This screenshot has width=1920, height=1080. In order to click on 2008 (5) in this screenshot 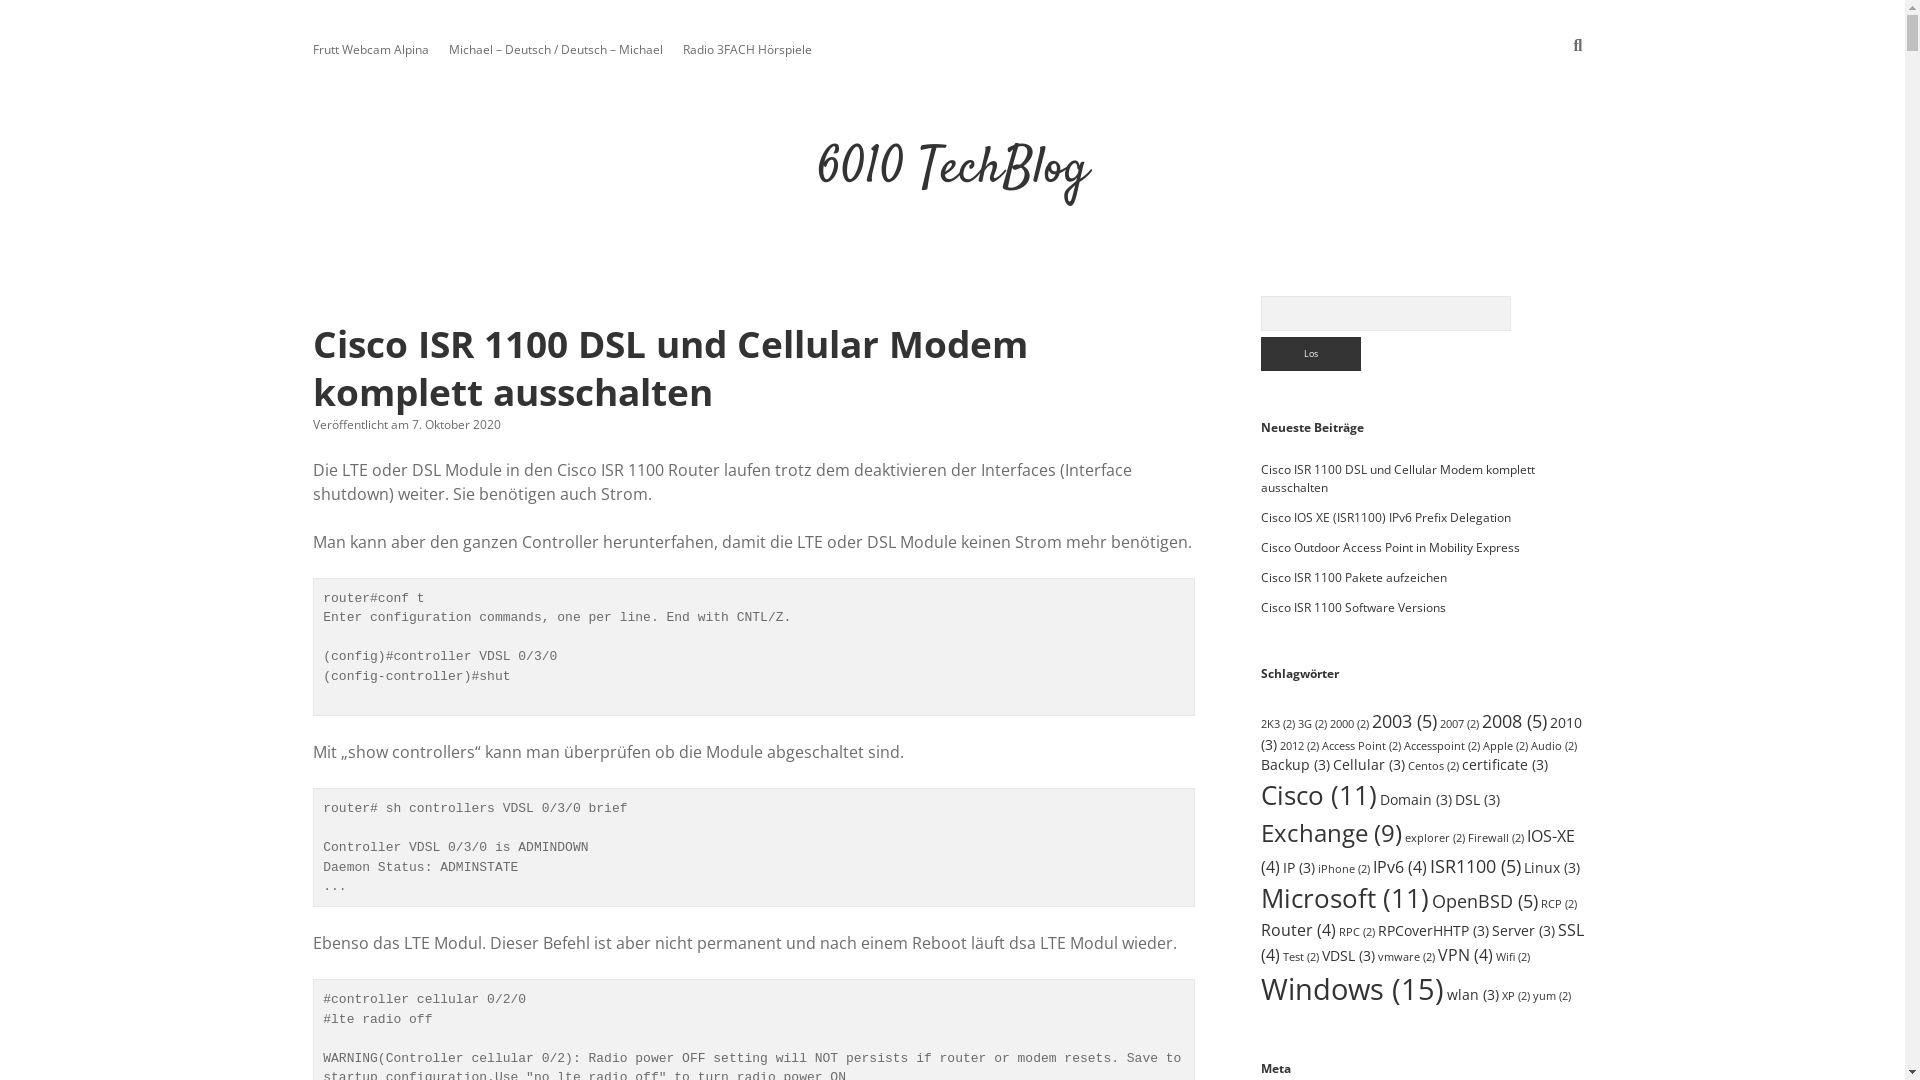, I will do `click(1514, 720)`.